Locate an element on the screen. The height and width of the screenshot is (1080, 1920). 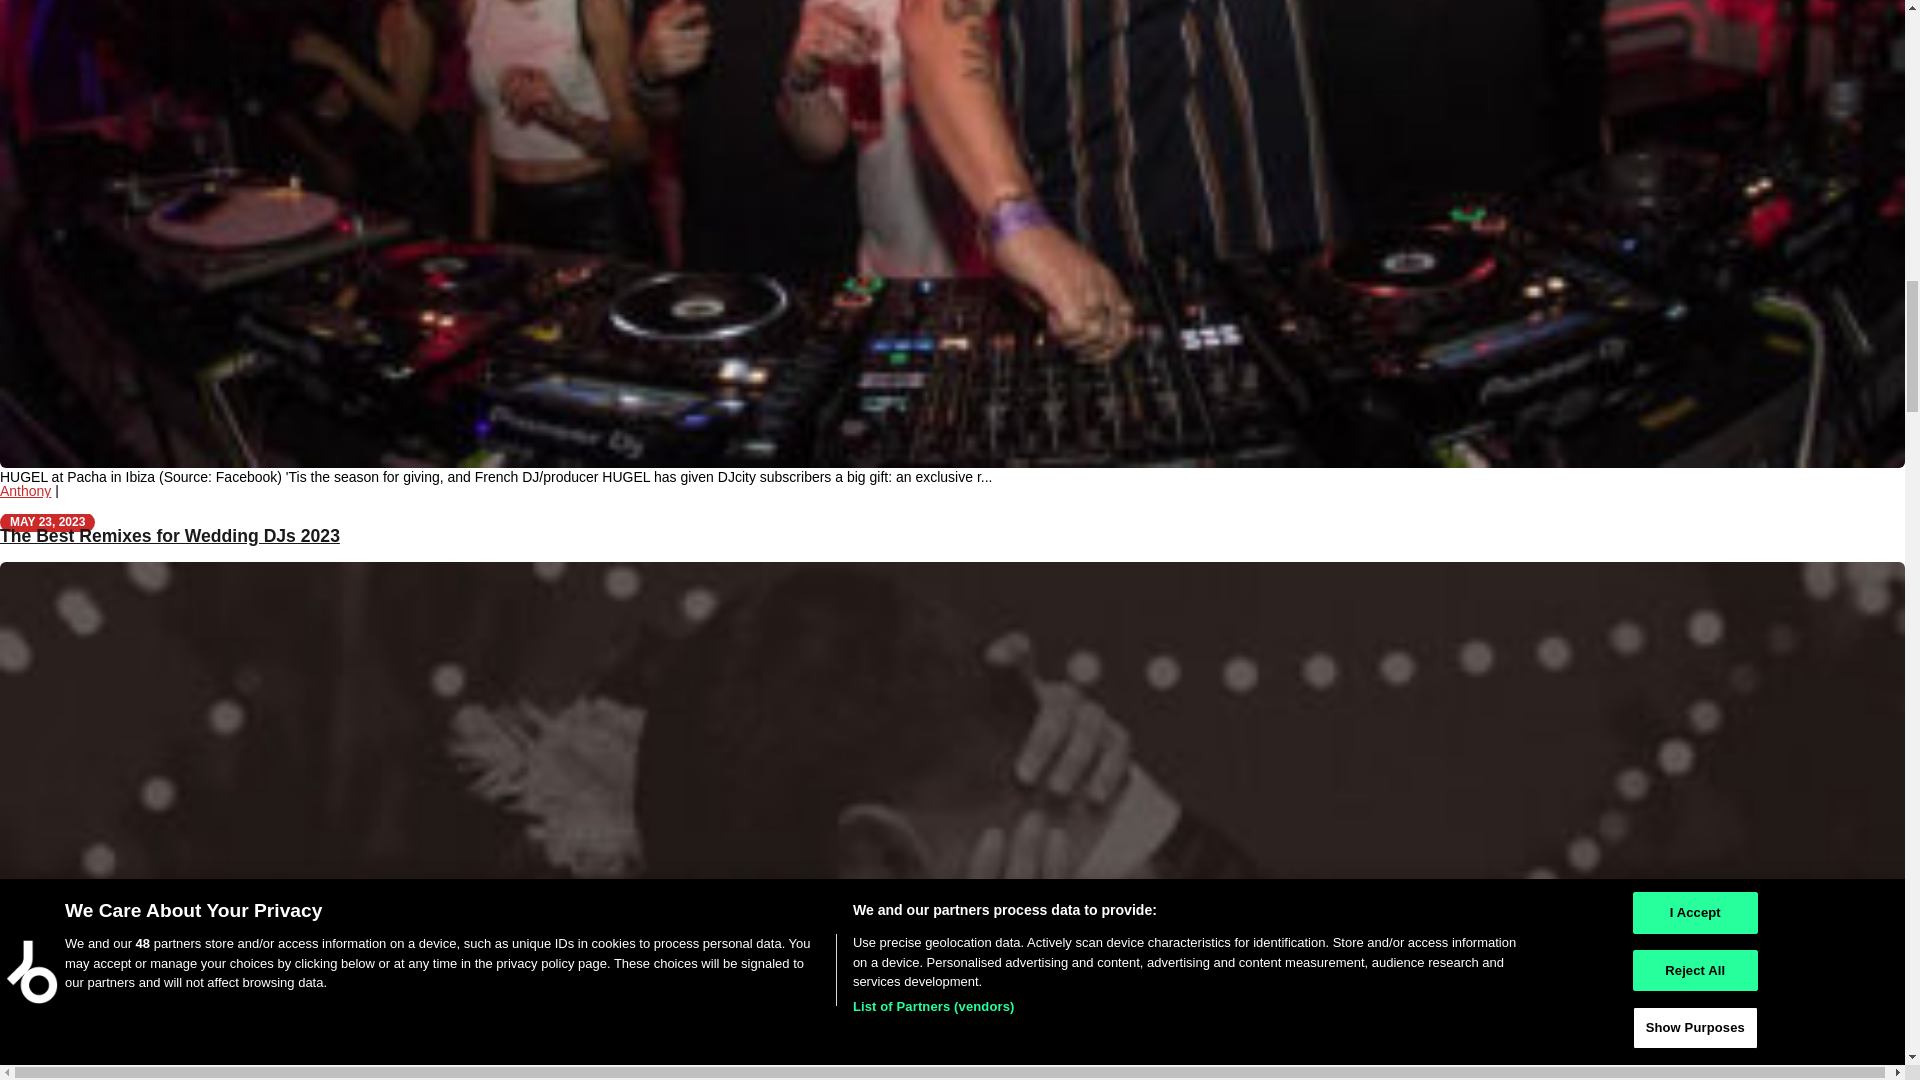
The Best Remixes for Wedding DJs 2023 is located at coordinates (170, 536).